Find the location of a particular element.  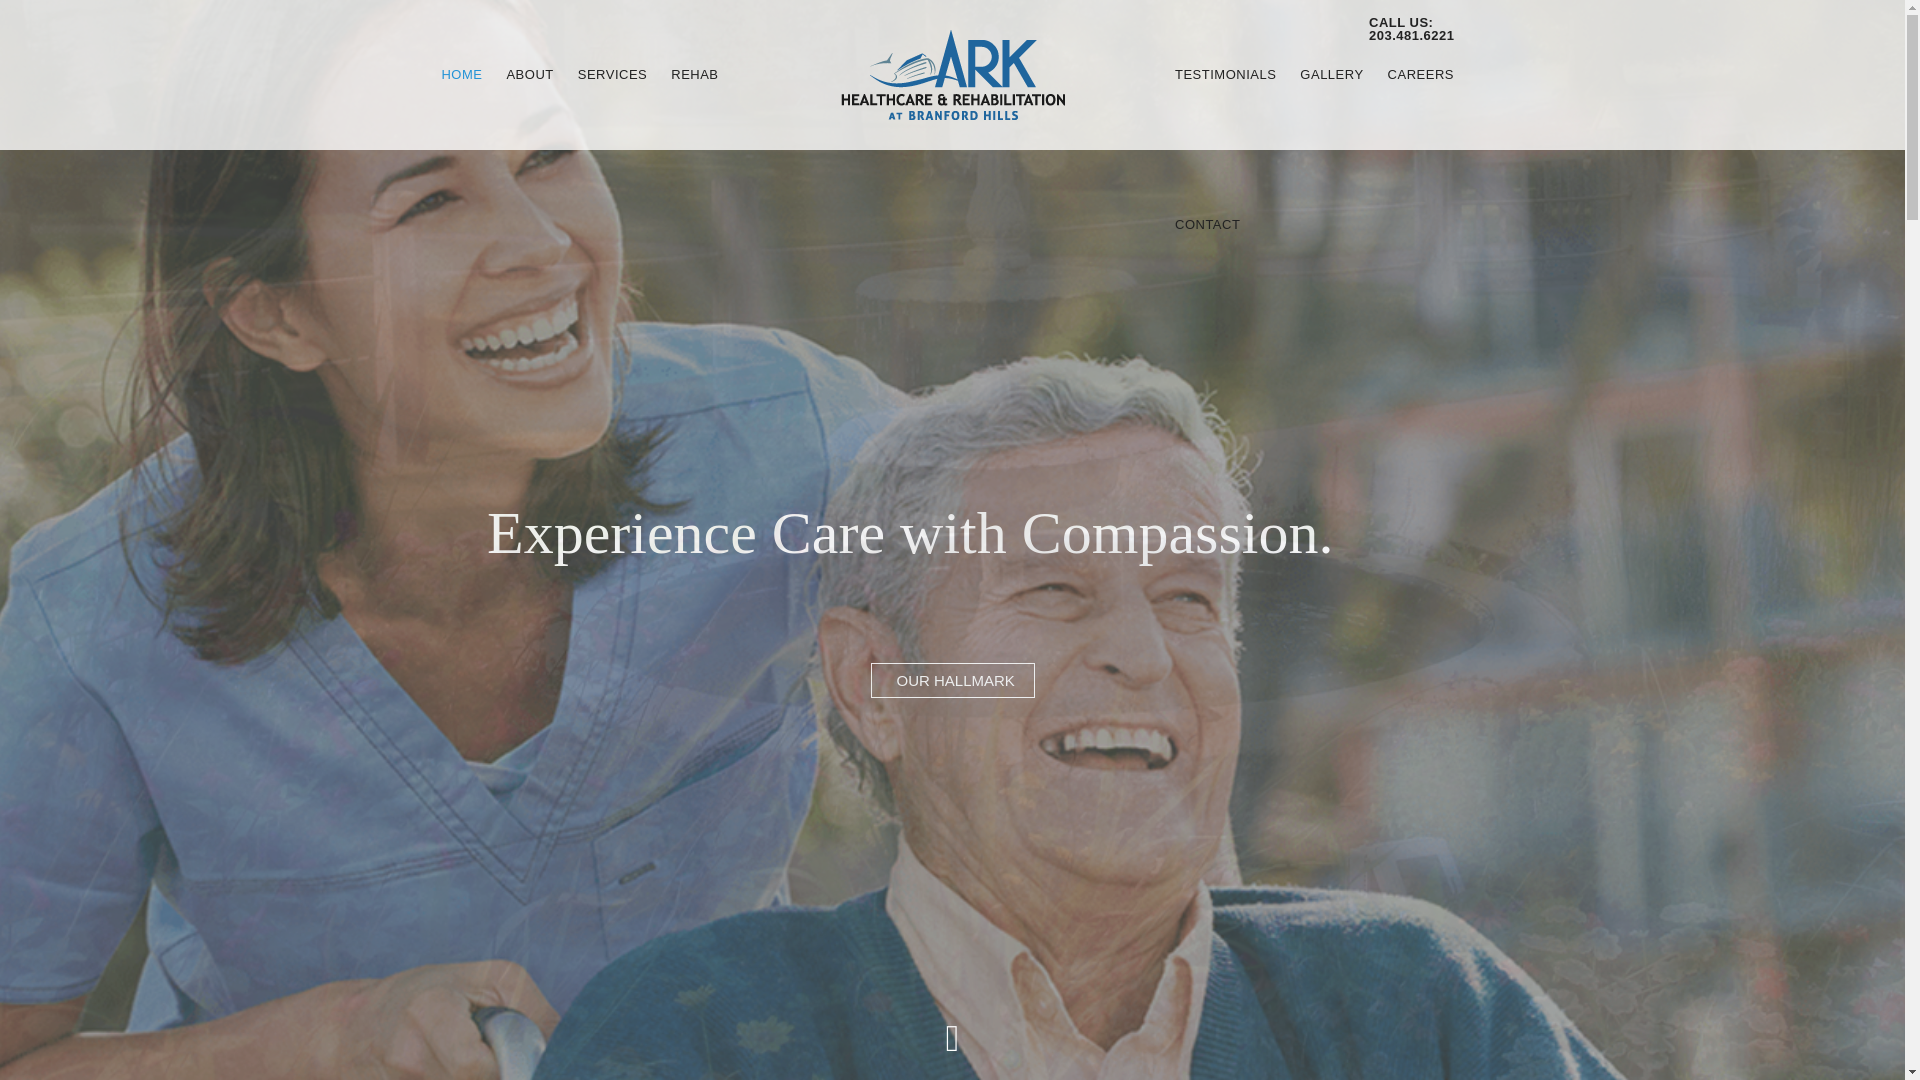

ABOUT is located at coordinates (528, 74).